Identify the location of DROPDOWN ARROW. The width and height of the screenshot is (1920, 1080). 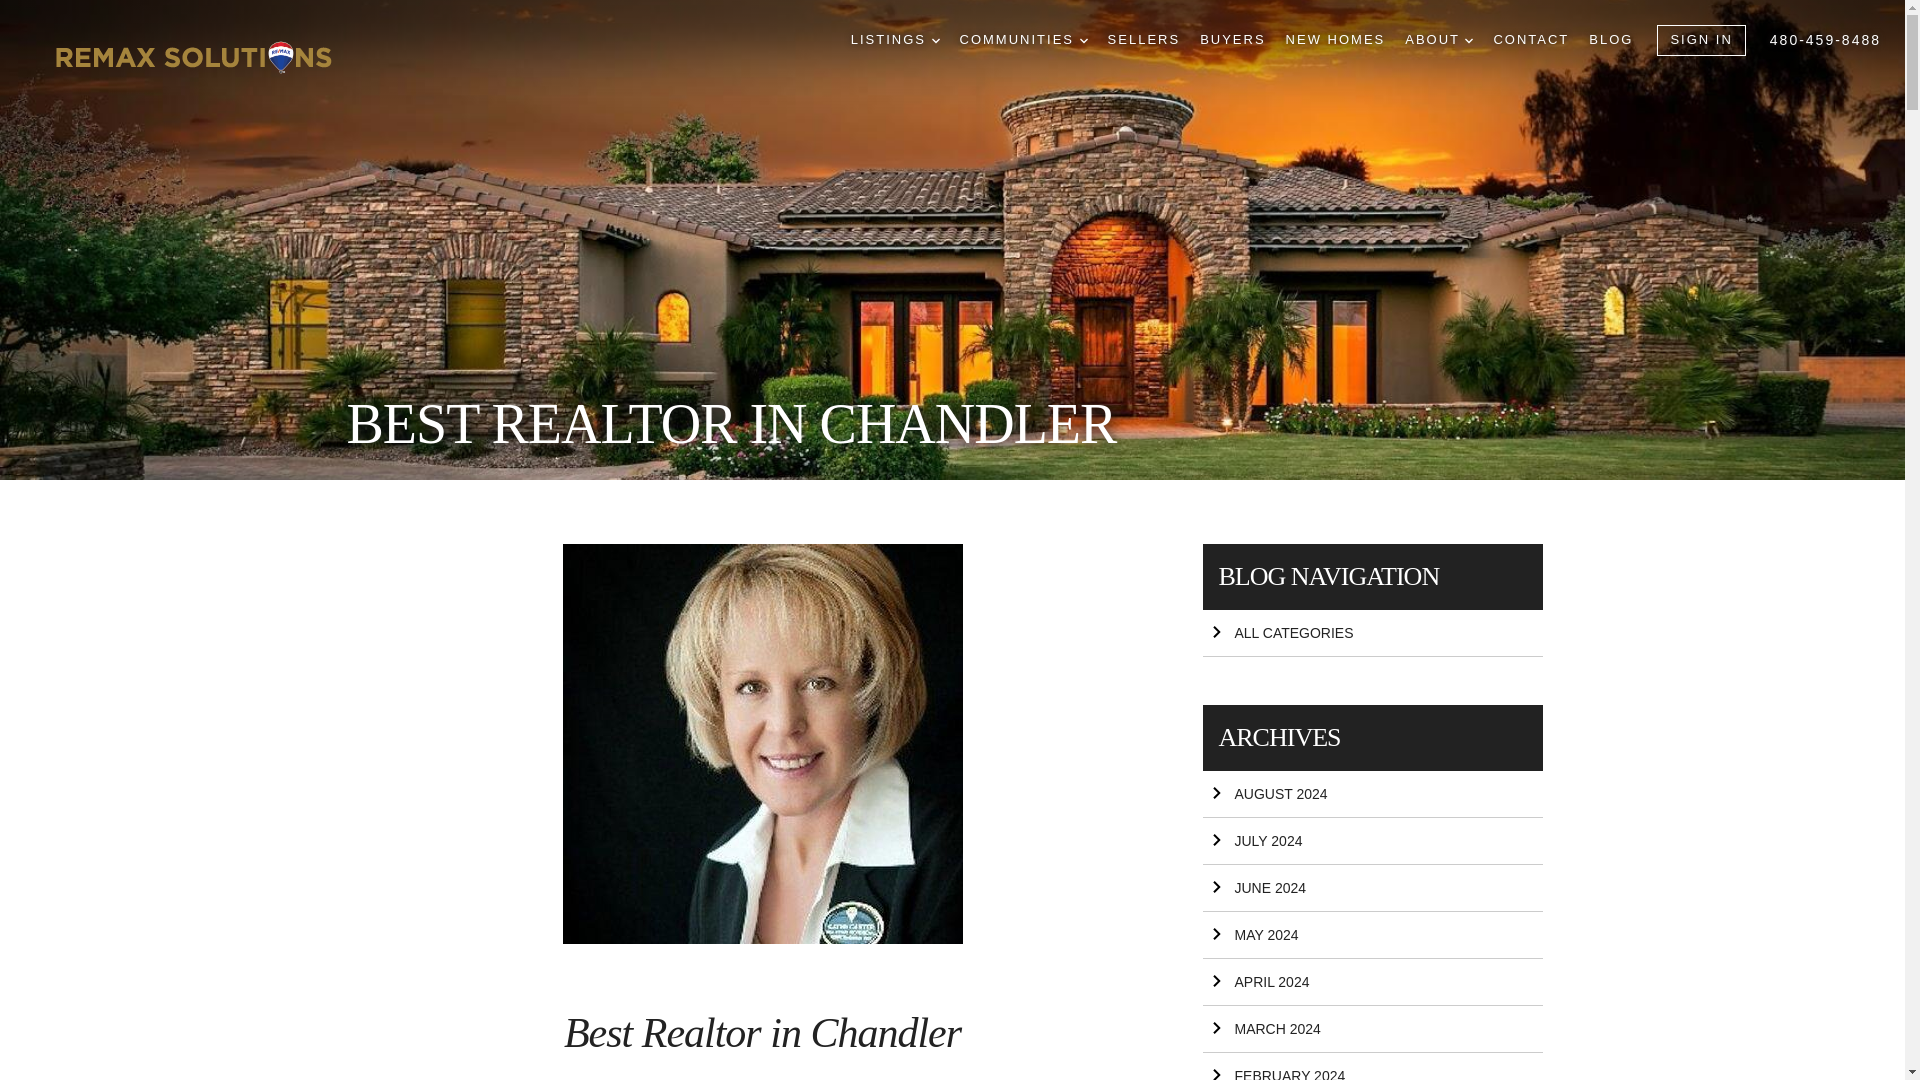
(936, 40).